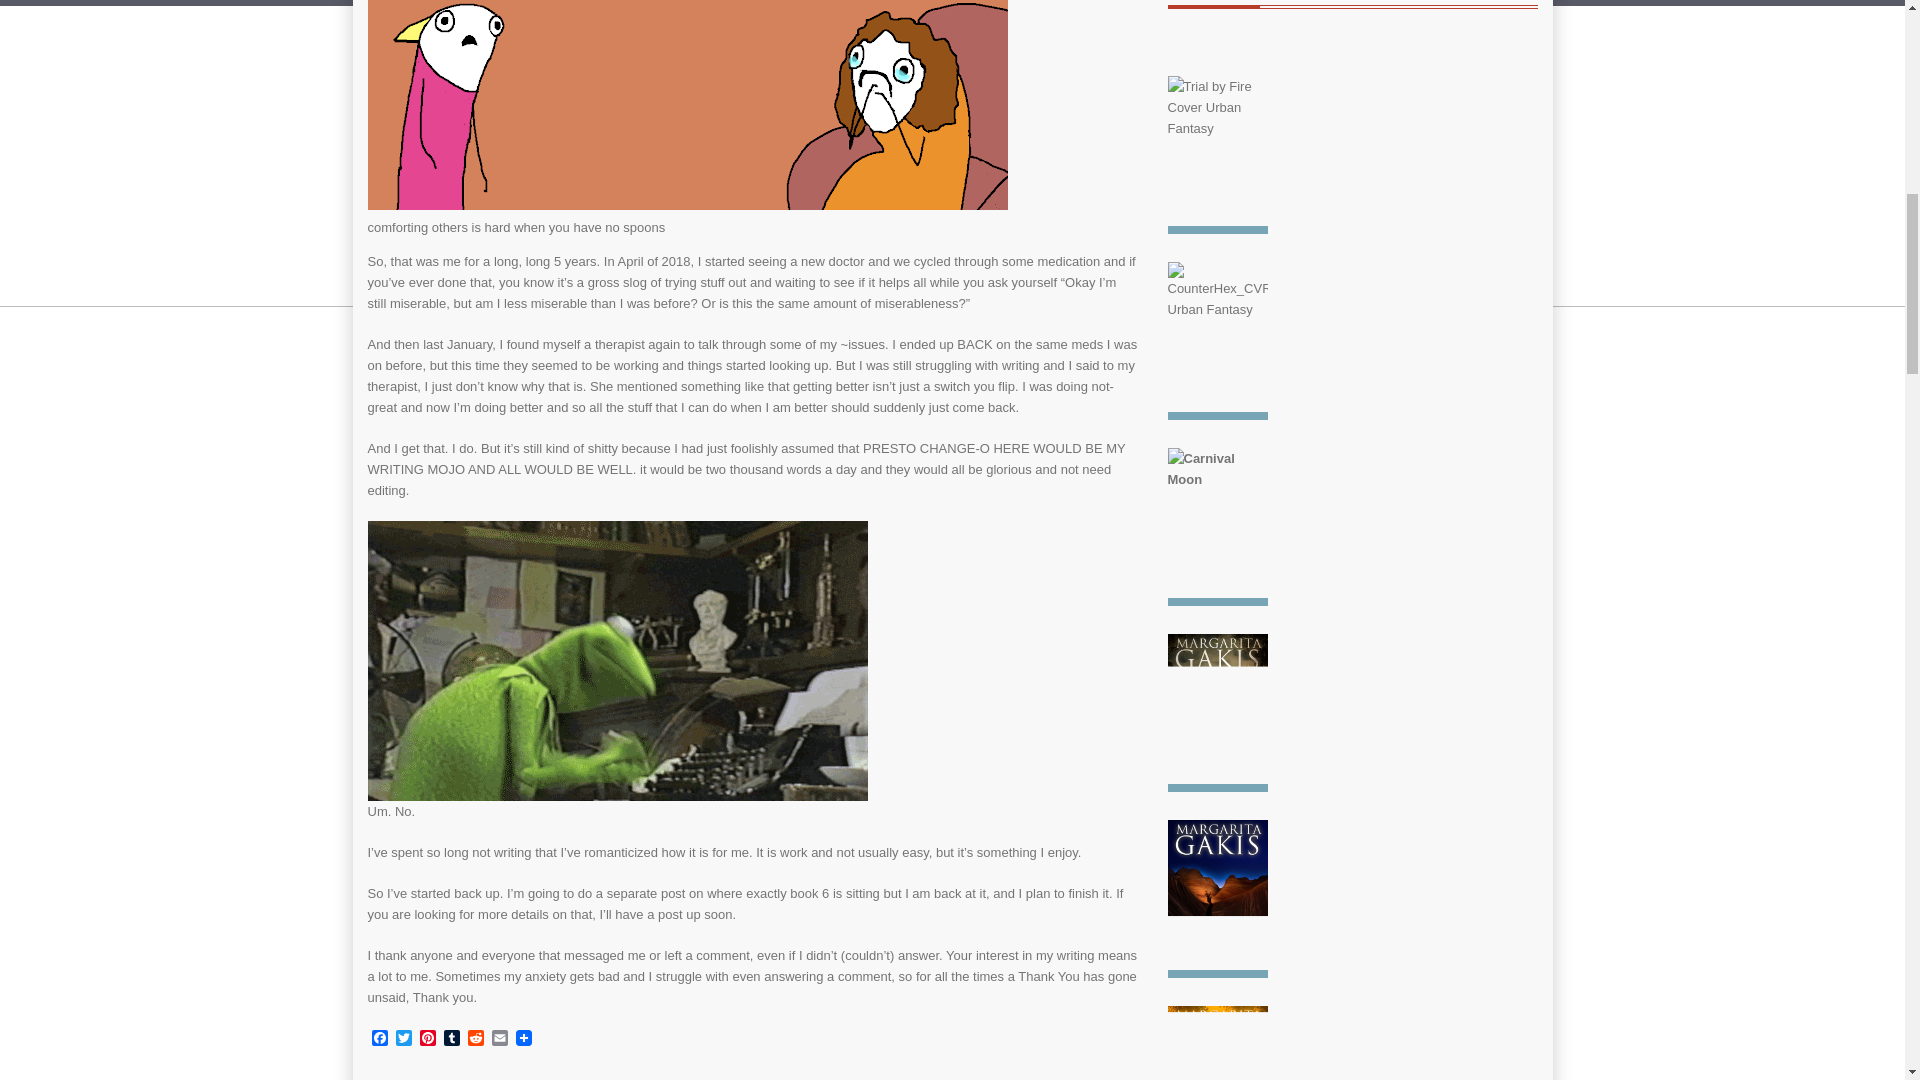 This screenshot has height=1080, width=1920. Describe the element at coordinates (452, 1039) in the screenshot. I see `Tumblr` at that location.